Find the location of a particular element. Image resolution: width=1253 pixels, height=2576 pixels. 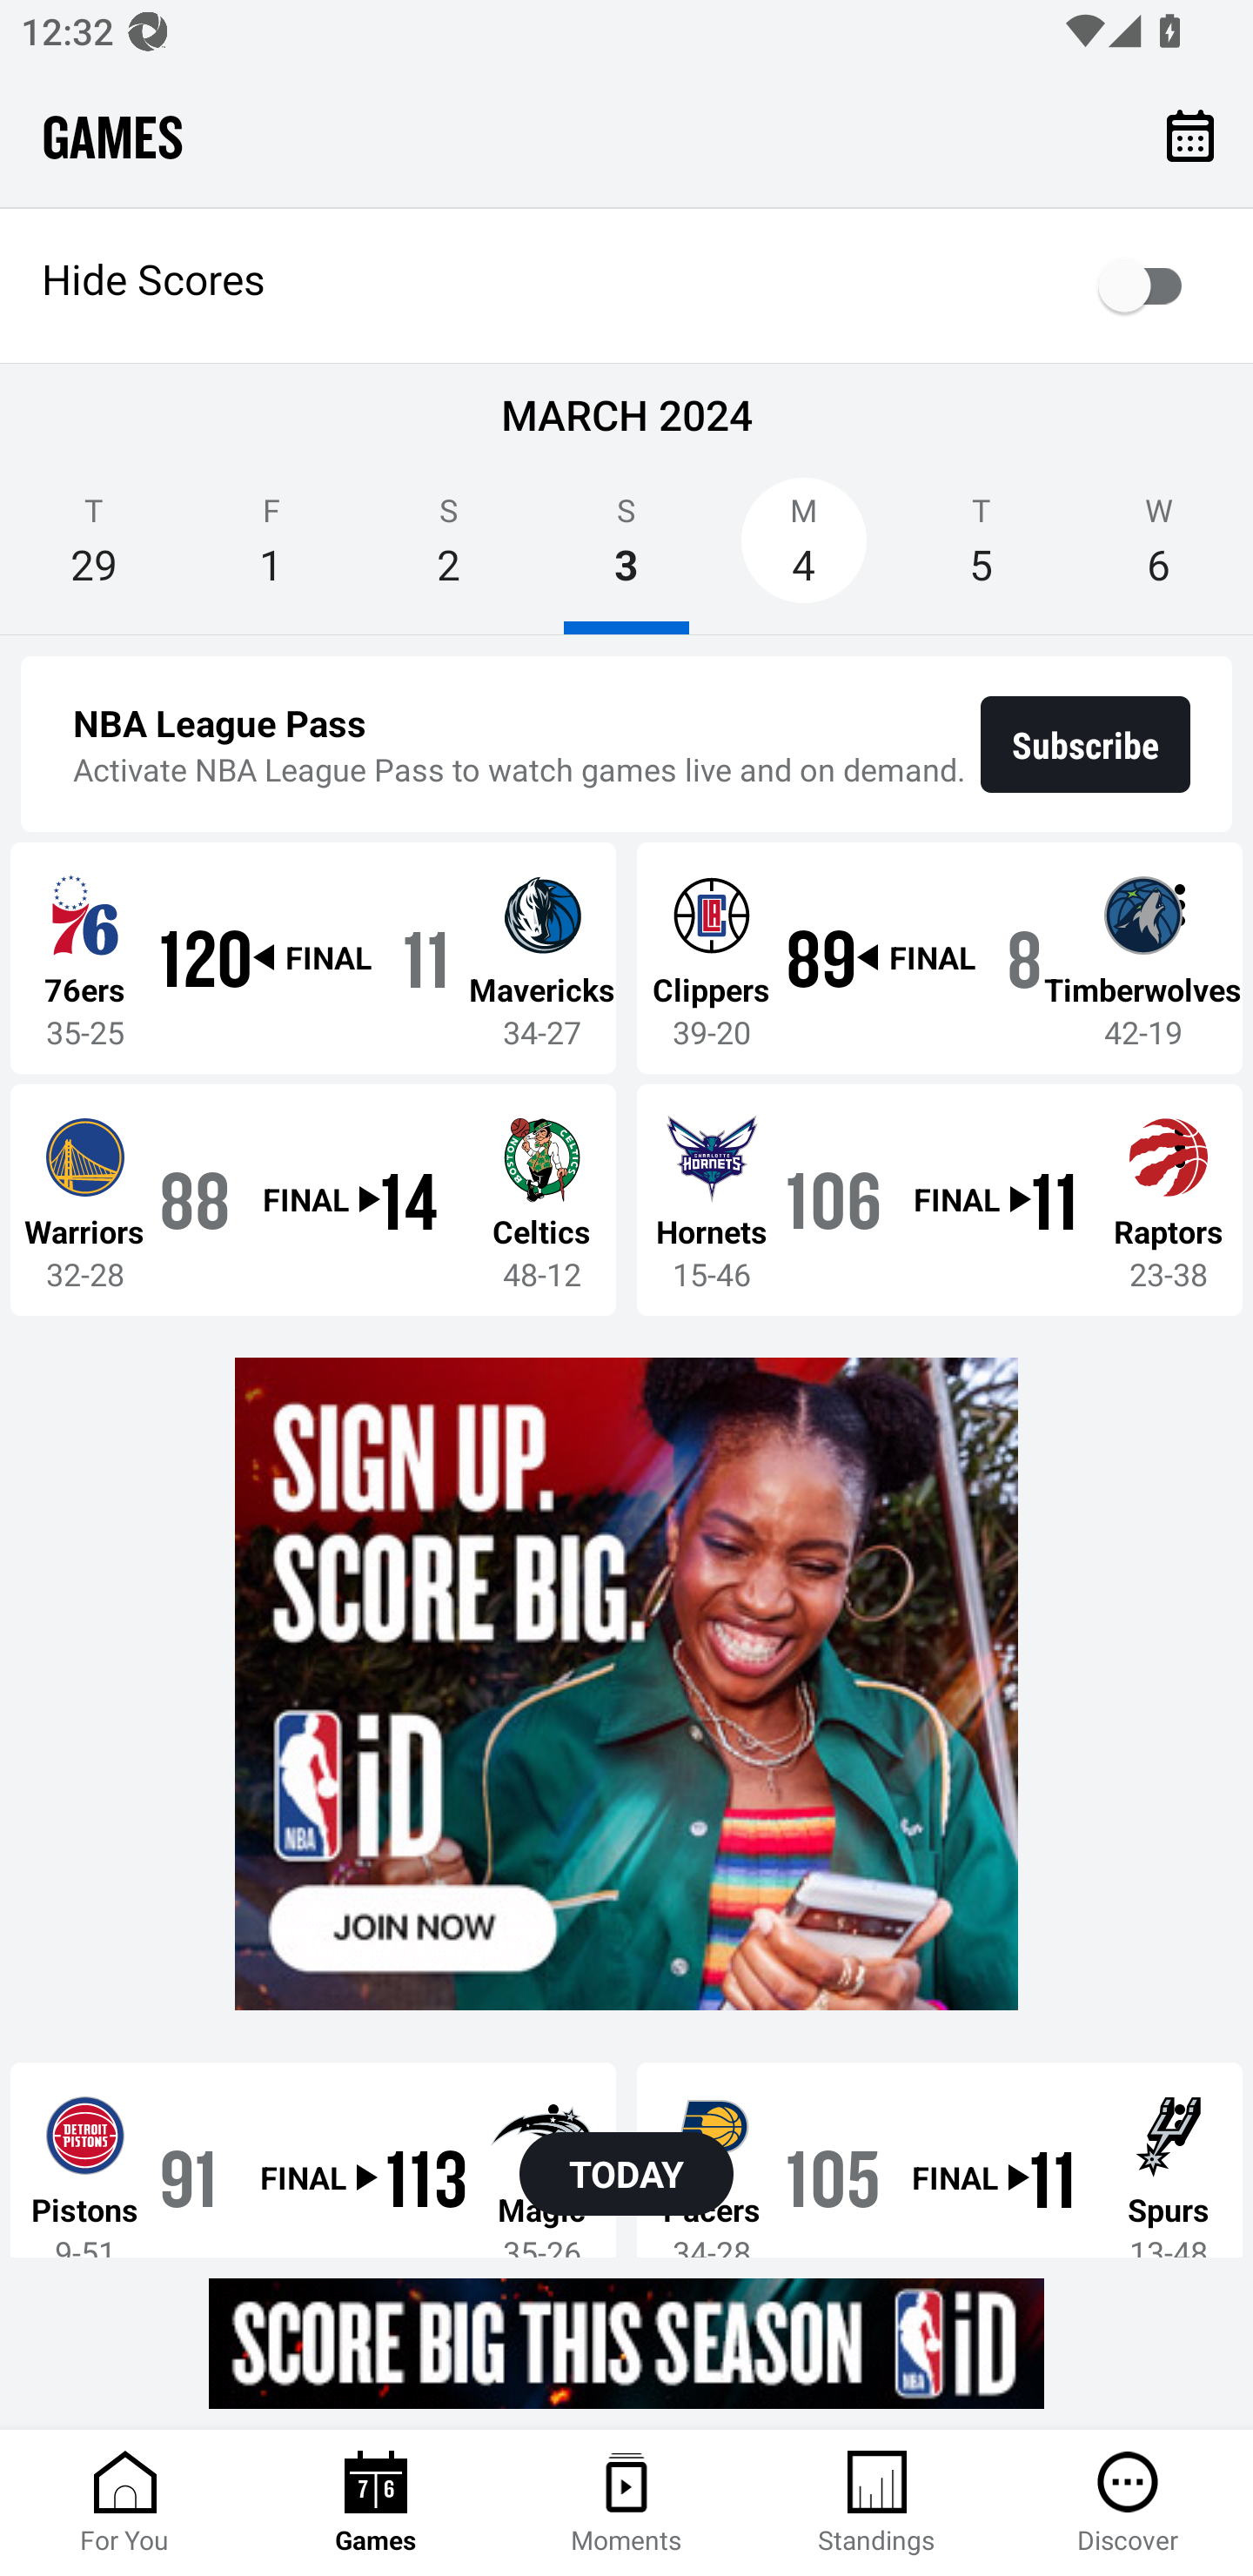

Standings is located at coordinates (877, 2503).